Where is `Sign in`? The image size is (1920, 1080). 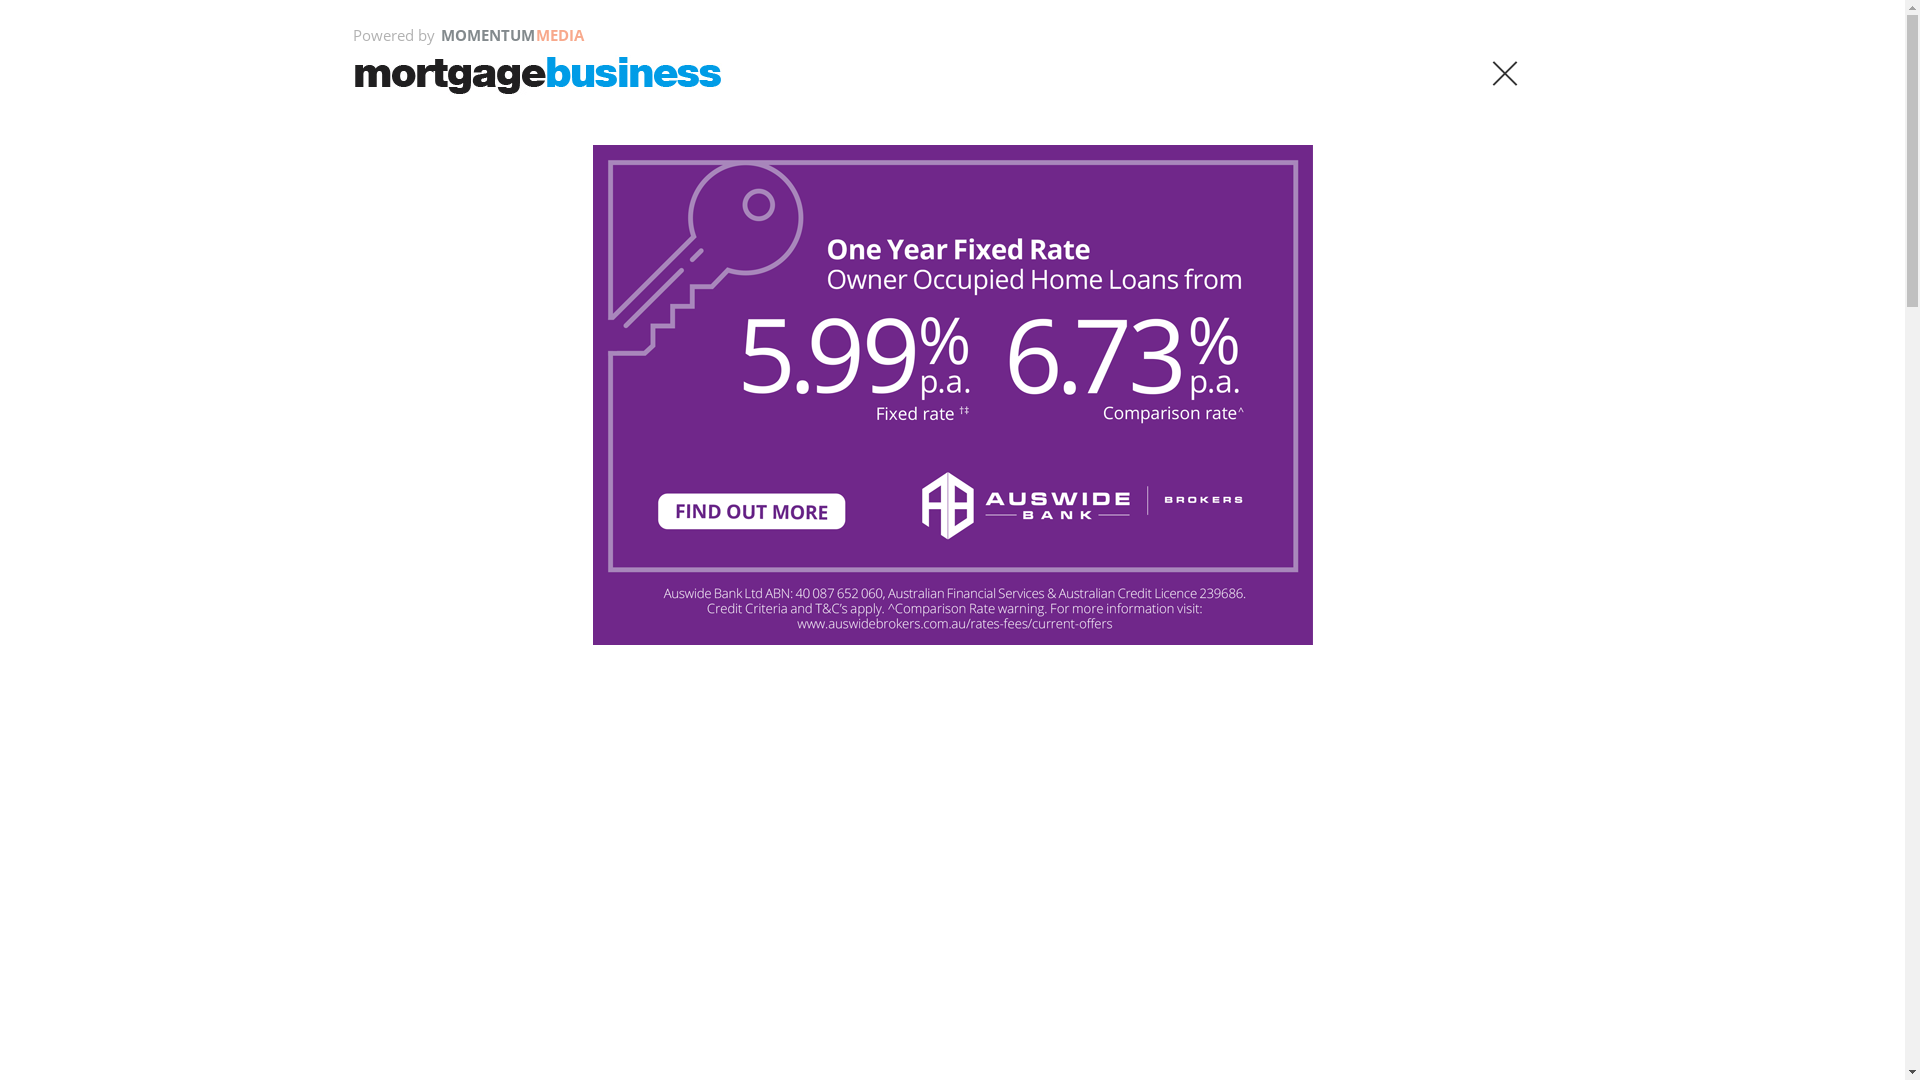
Sign in is located at coordinates (1036, 289).